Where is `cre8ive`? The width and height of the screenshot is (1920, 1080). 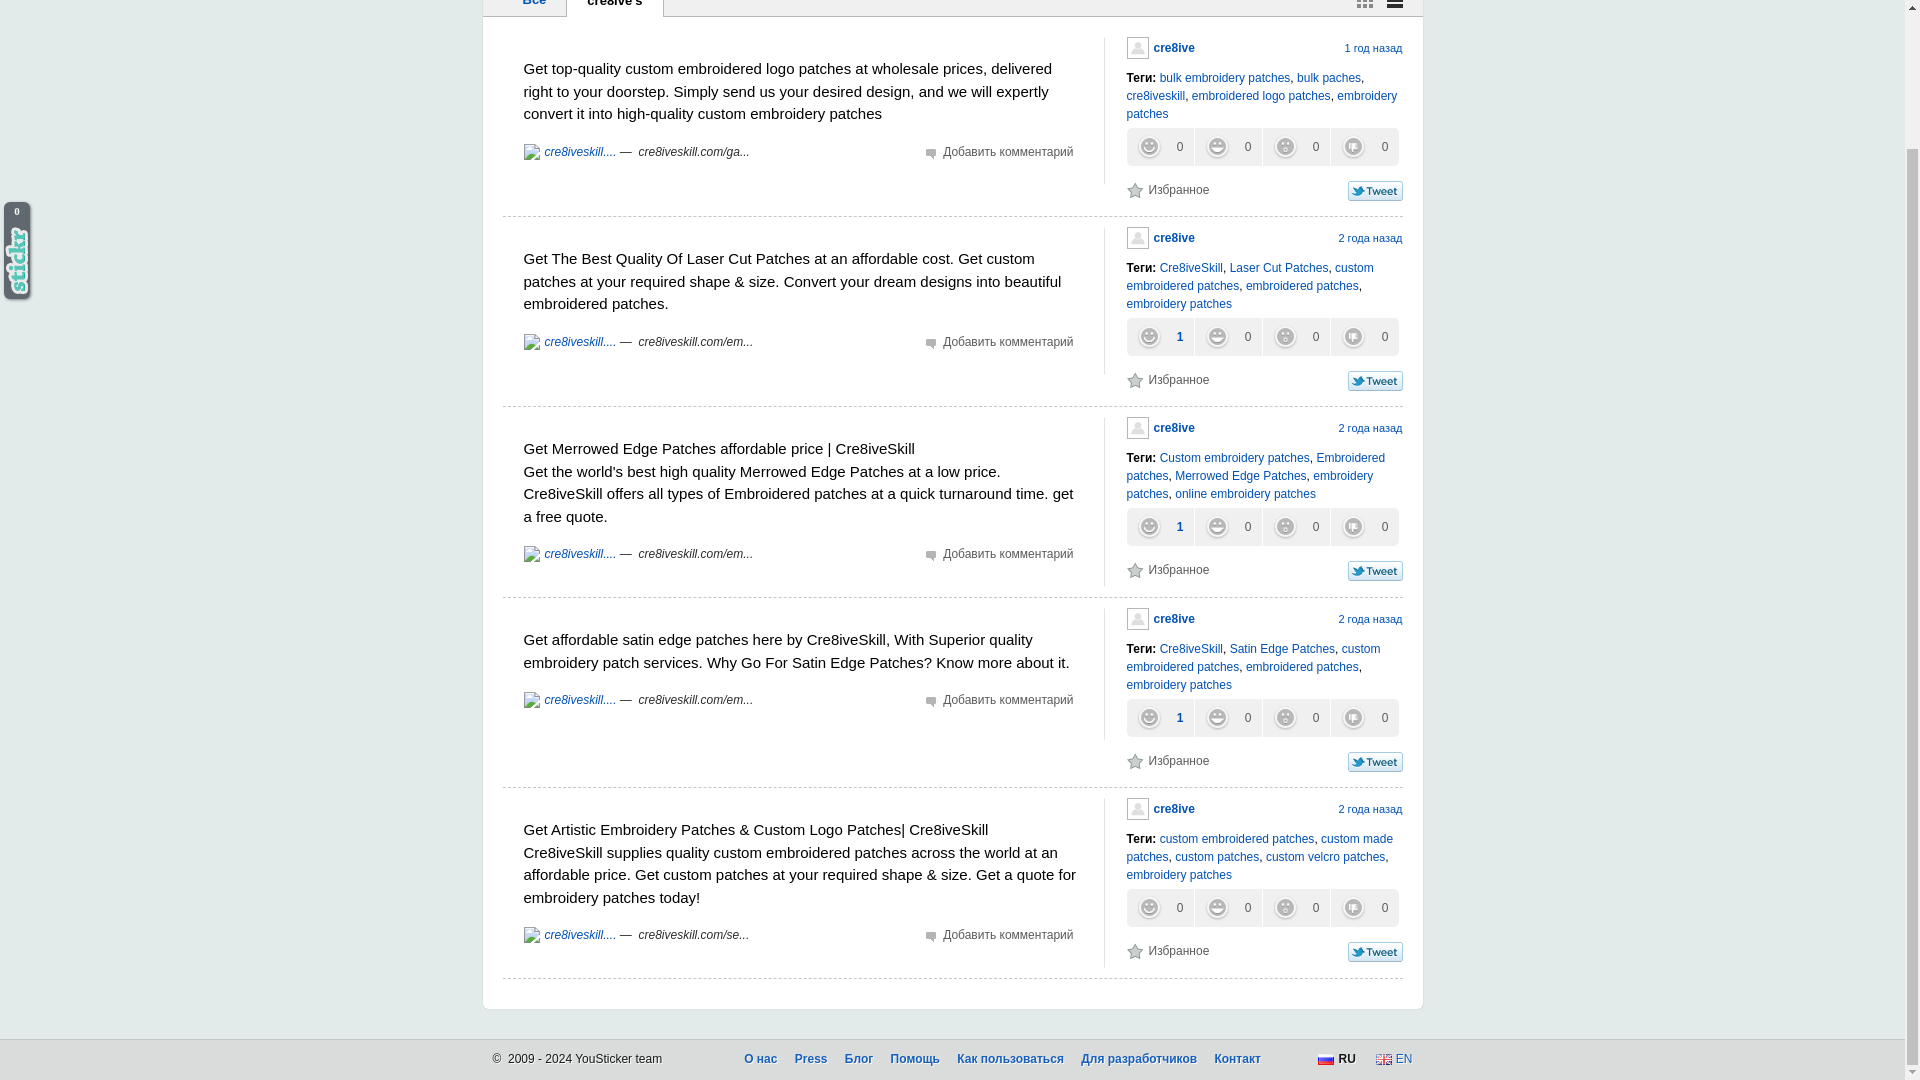 cre8ive is located at coordinates (1160, 238).